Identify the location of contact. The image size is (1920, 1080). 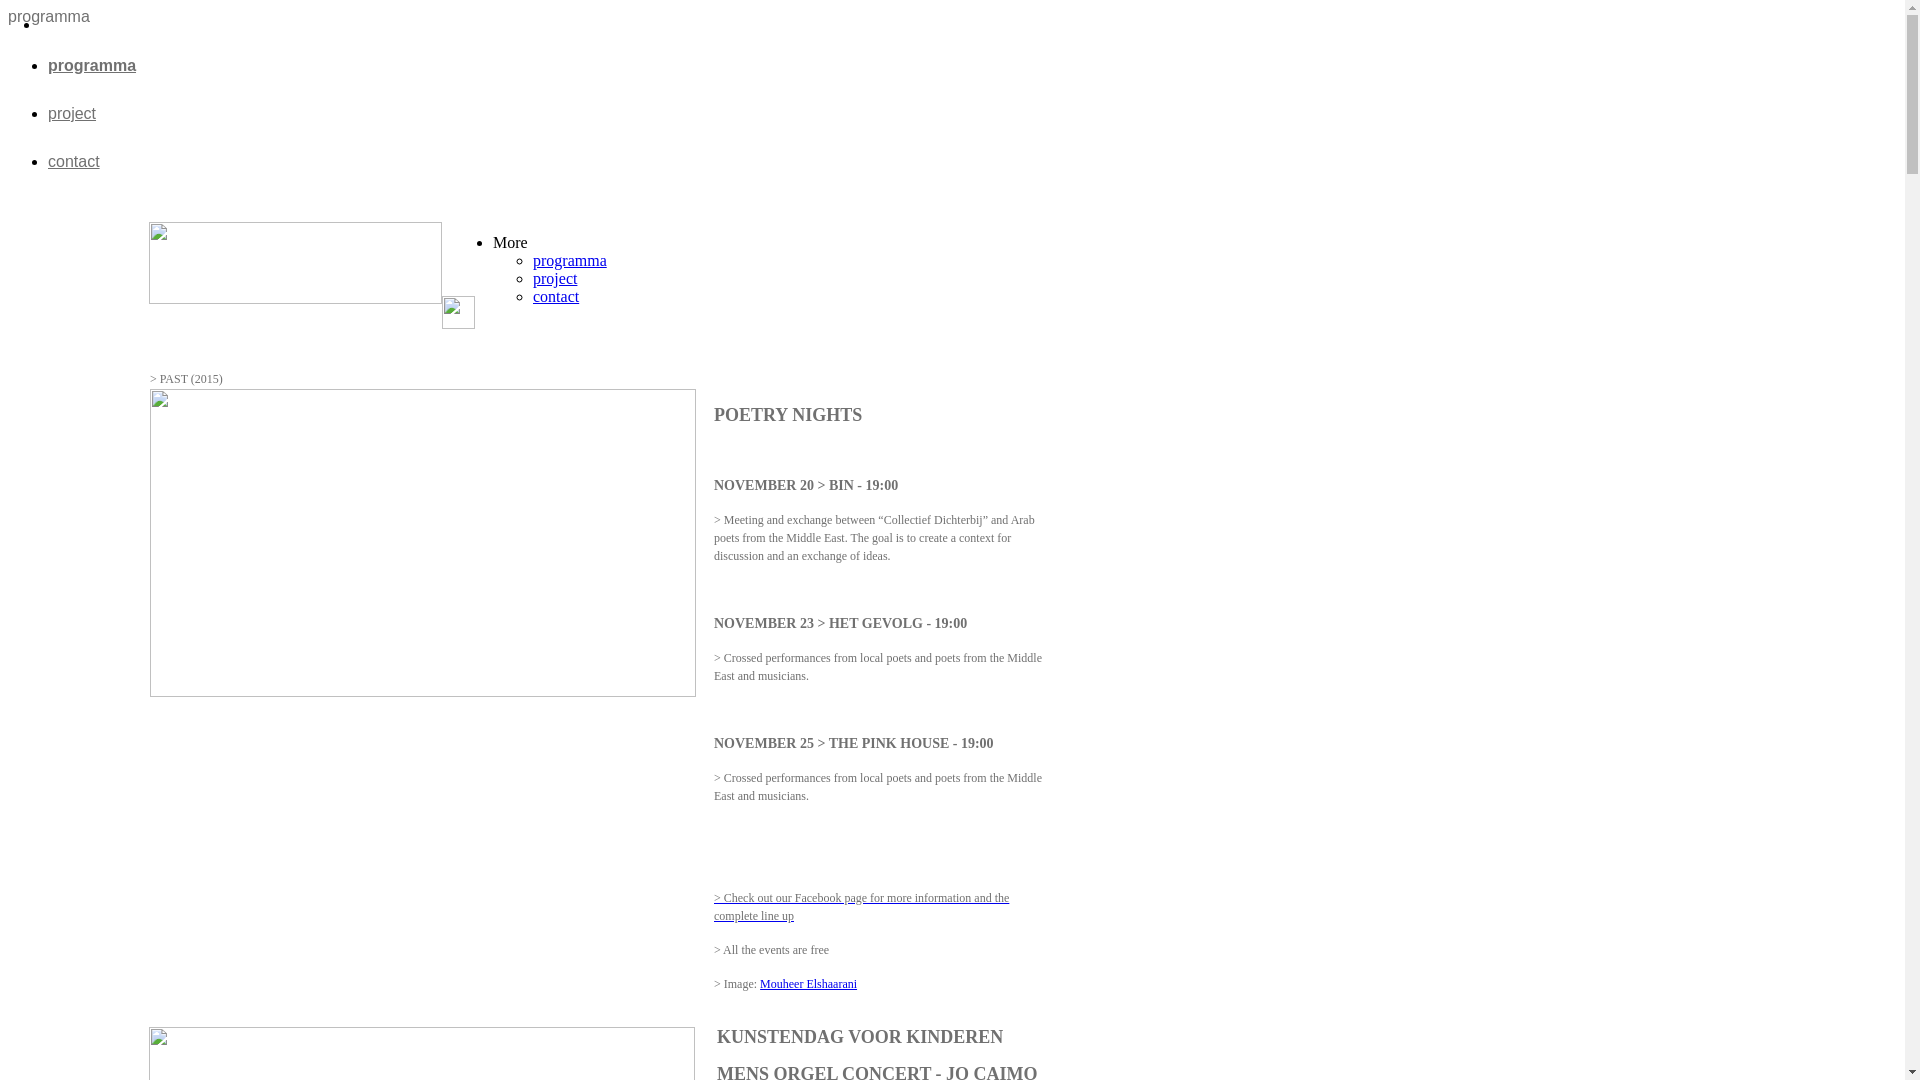
(74, 162).